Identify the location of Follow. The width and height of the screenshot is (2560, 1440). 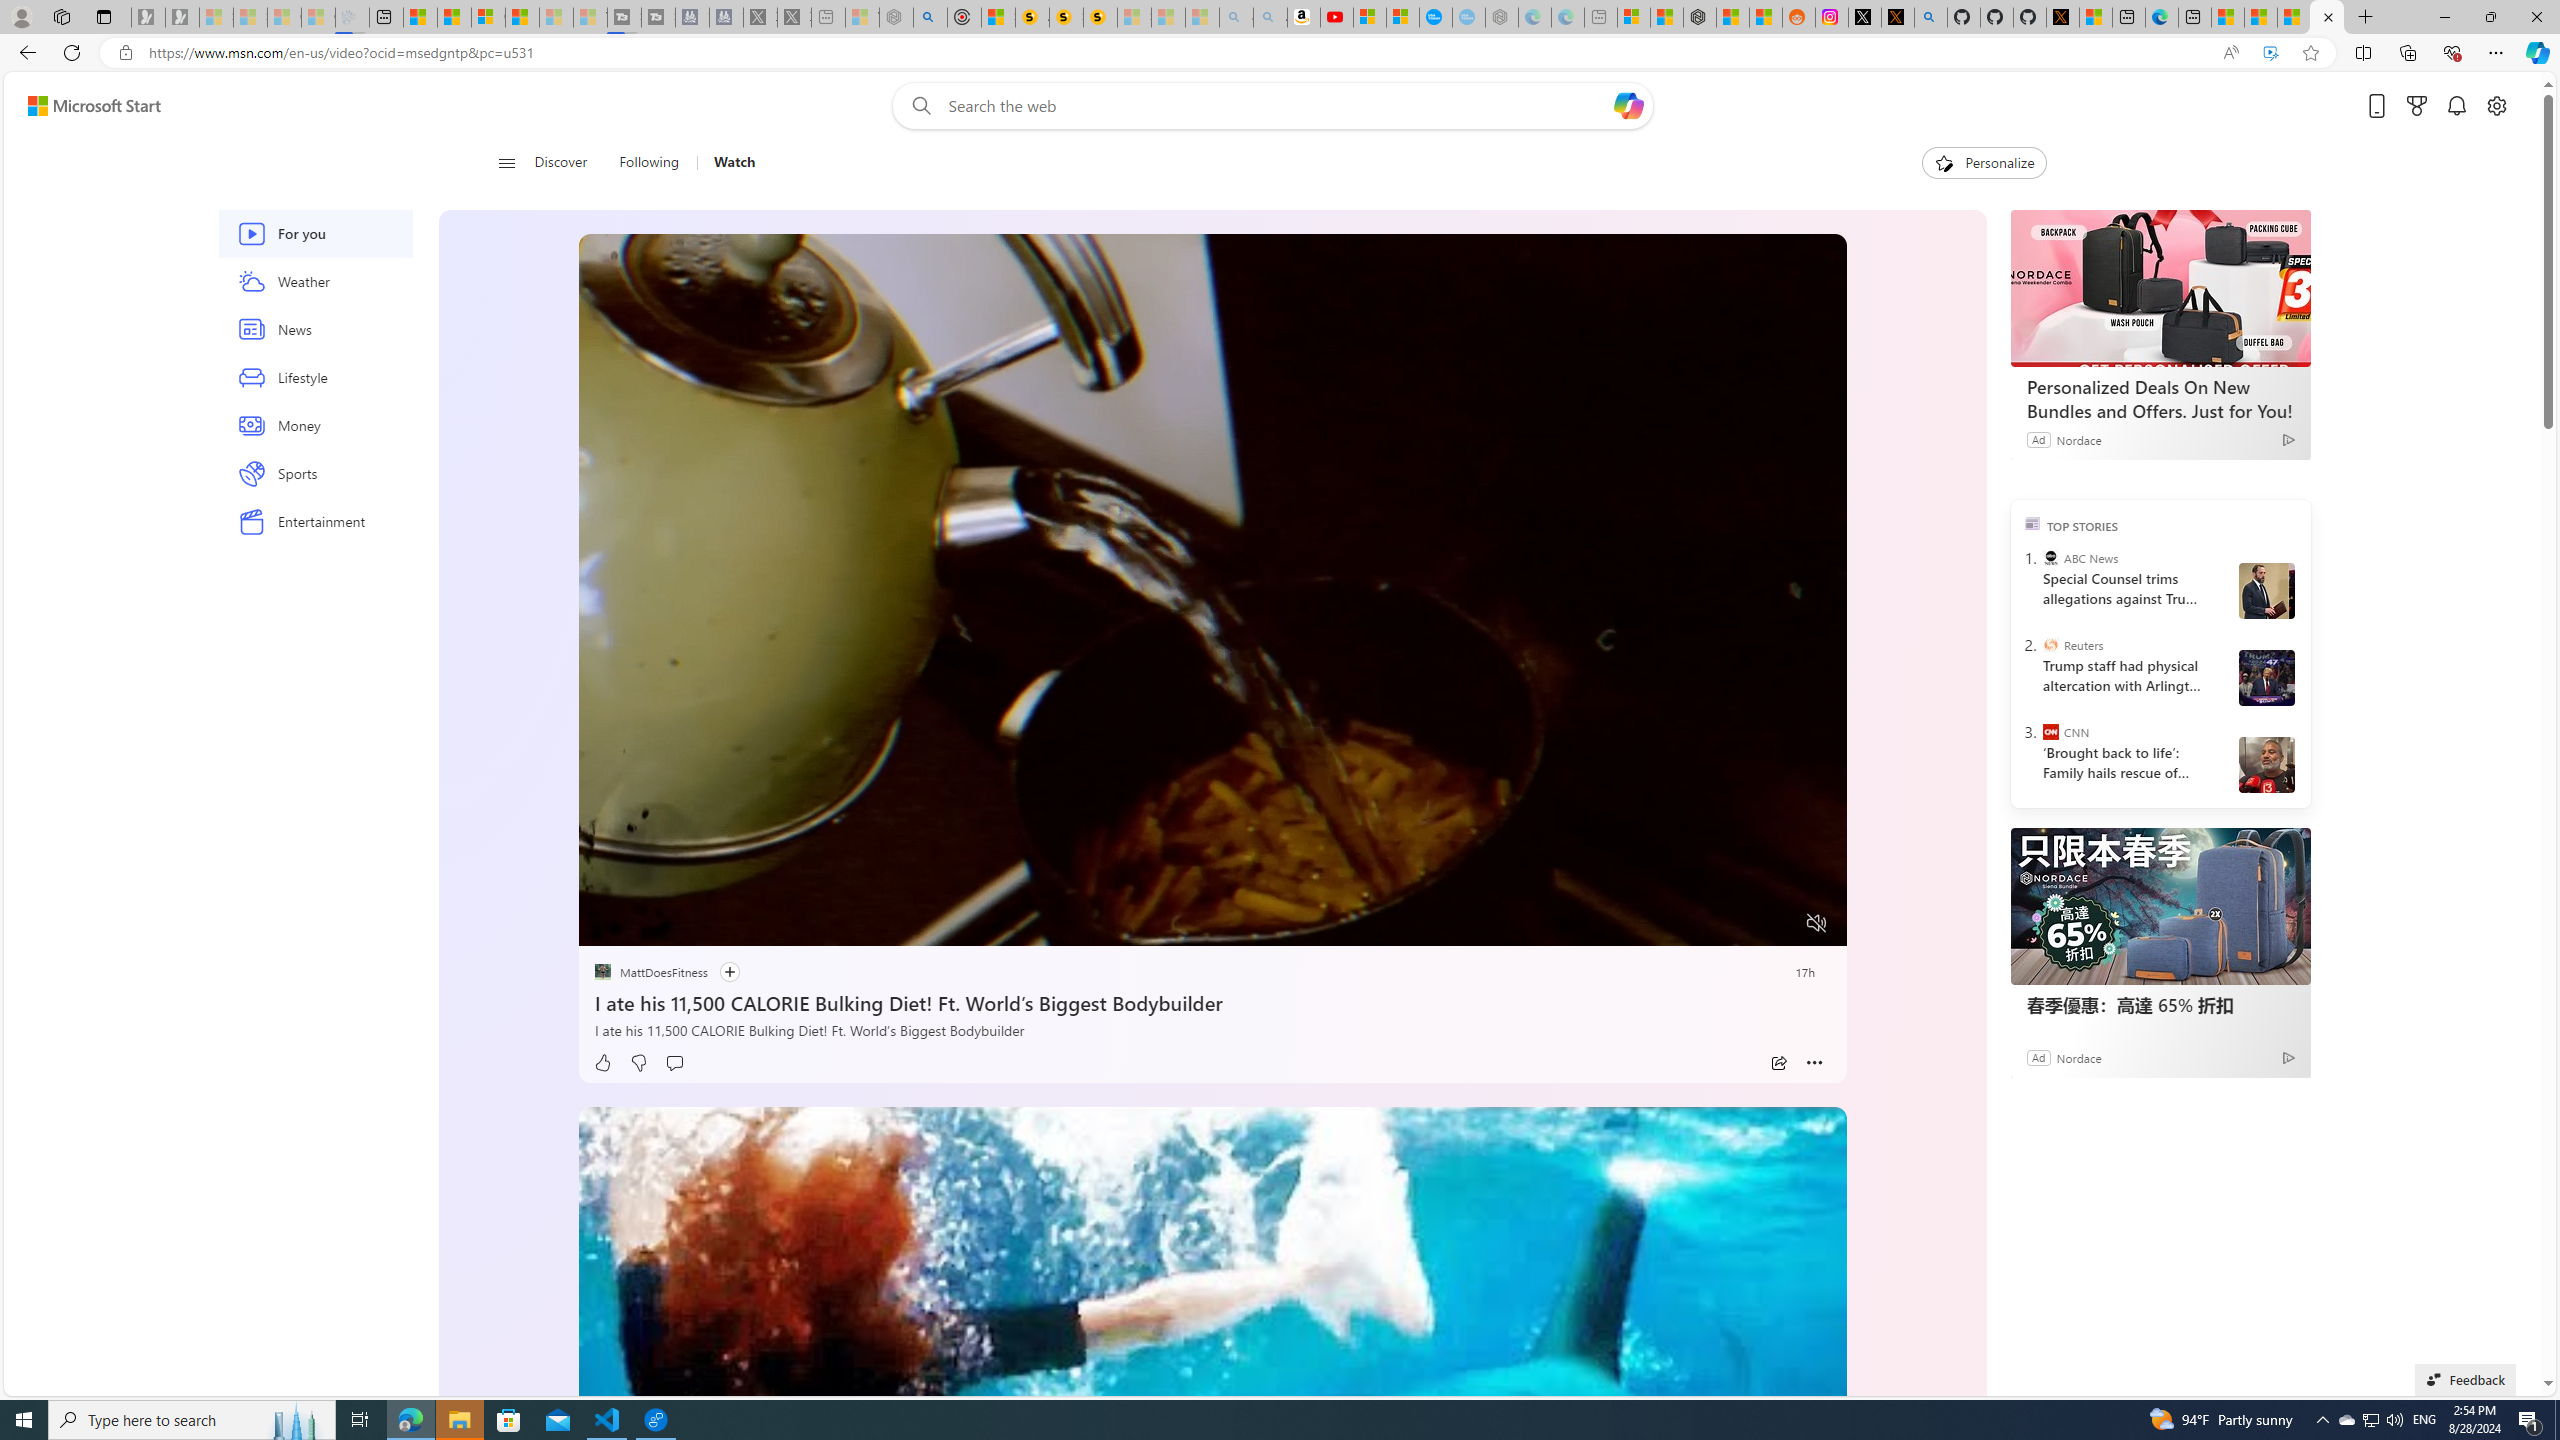
(729, 972).